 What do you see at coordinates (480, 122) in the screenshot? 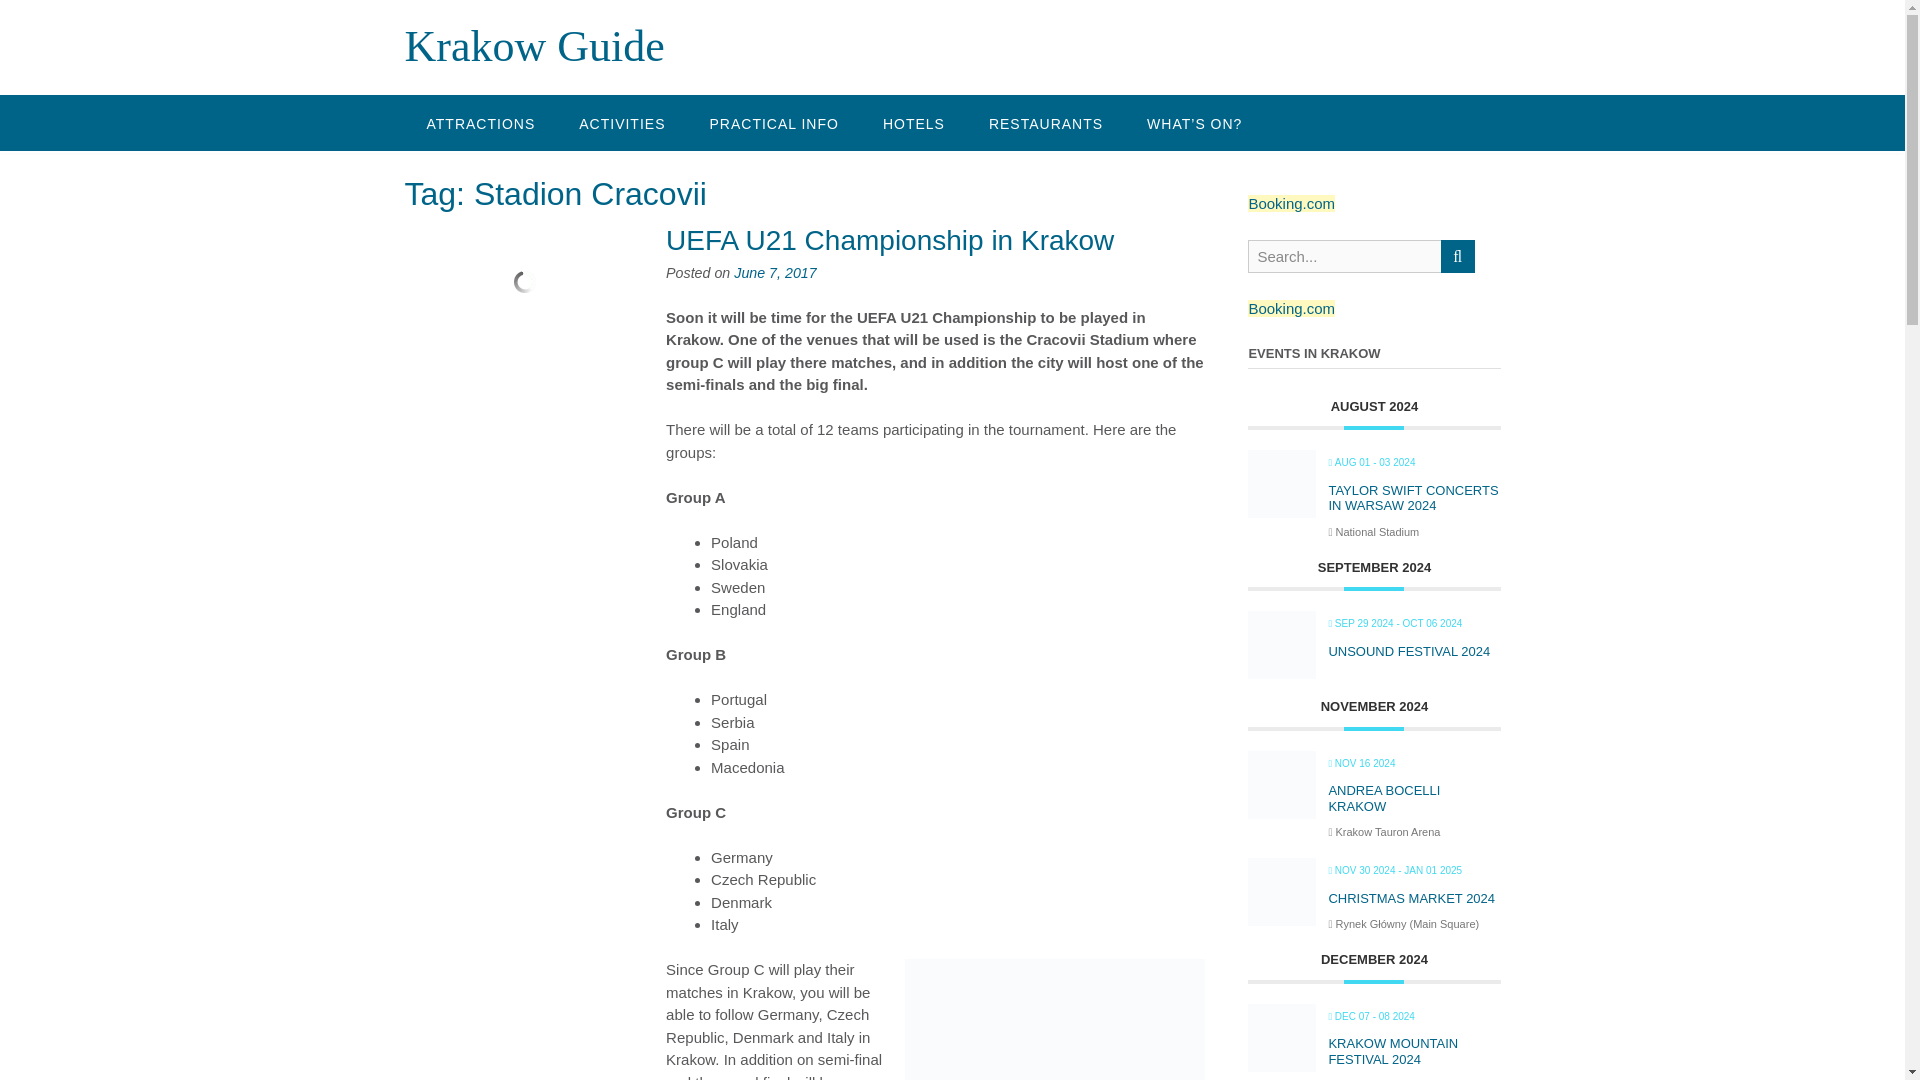
I see `ATTRACTIONS` at bounding box center [480, 122].